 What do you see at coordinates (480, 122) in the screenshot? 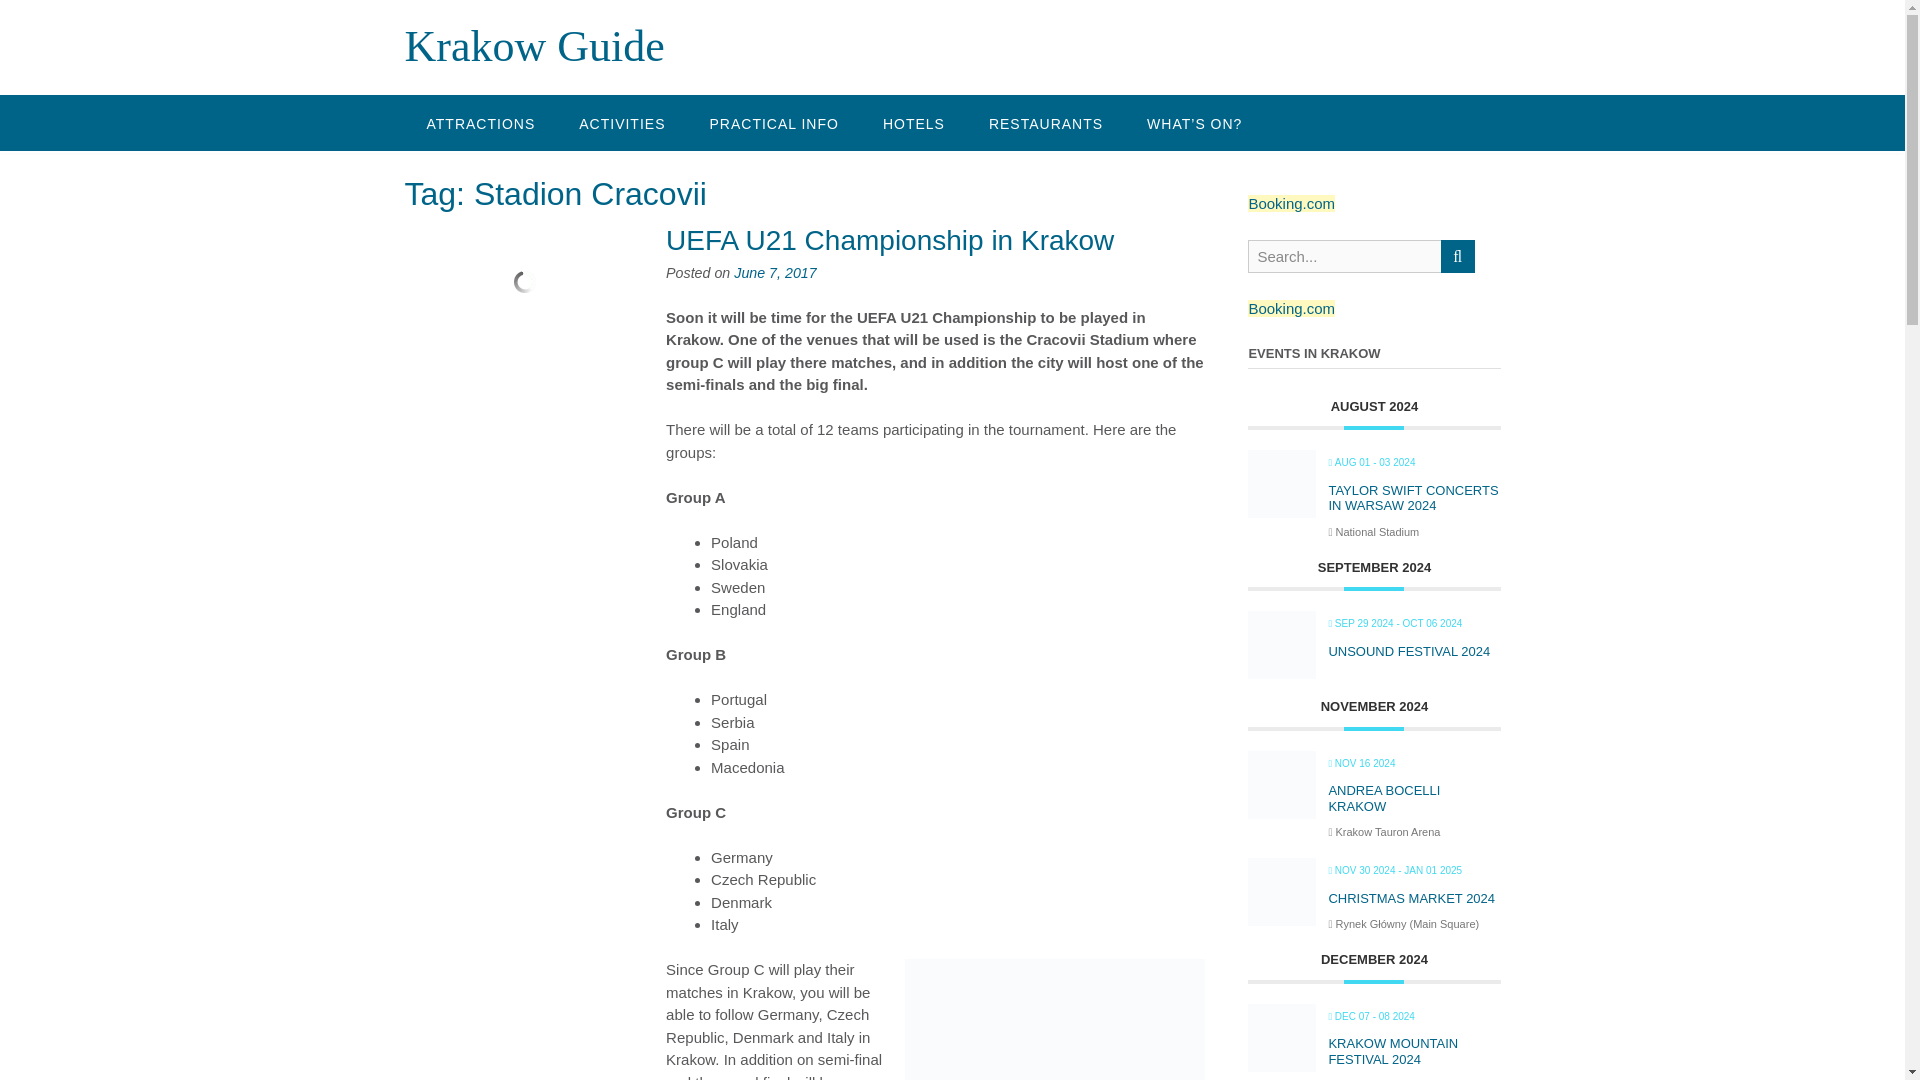
I see `ATTRACTIONS` at bounding box center [480, 122].